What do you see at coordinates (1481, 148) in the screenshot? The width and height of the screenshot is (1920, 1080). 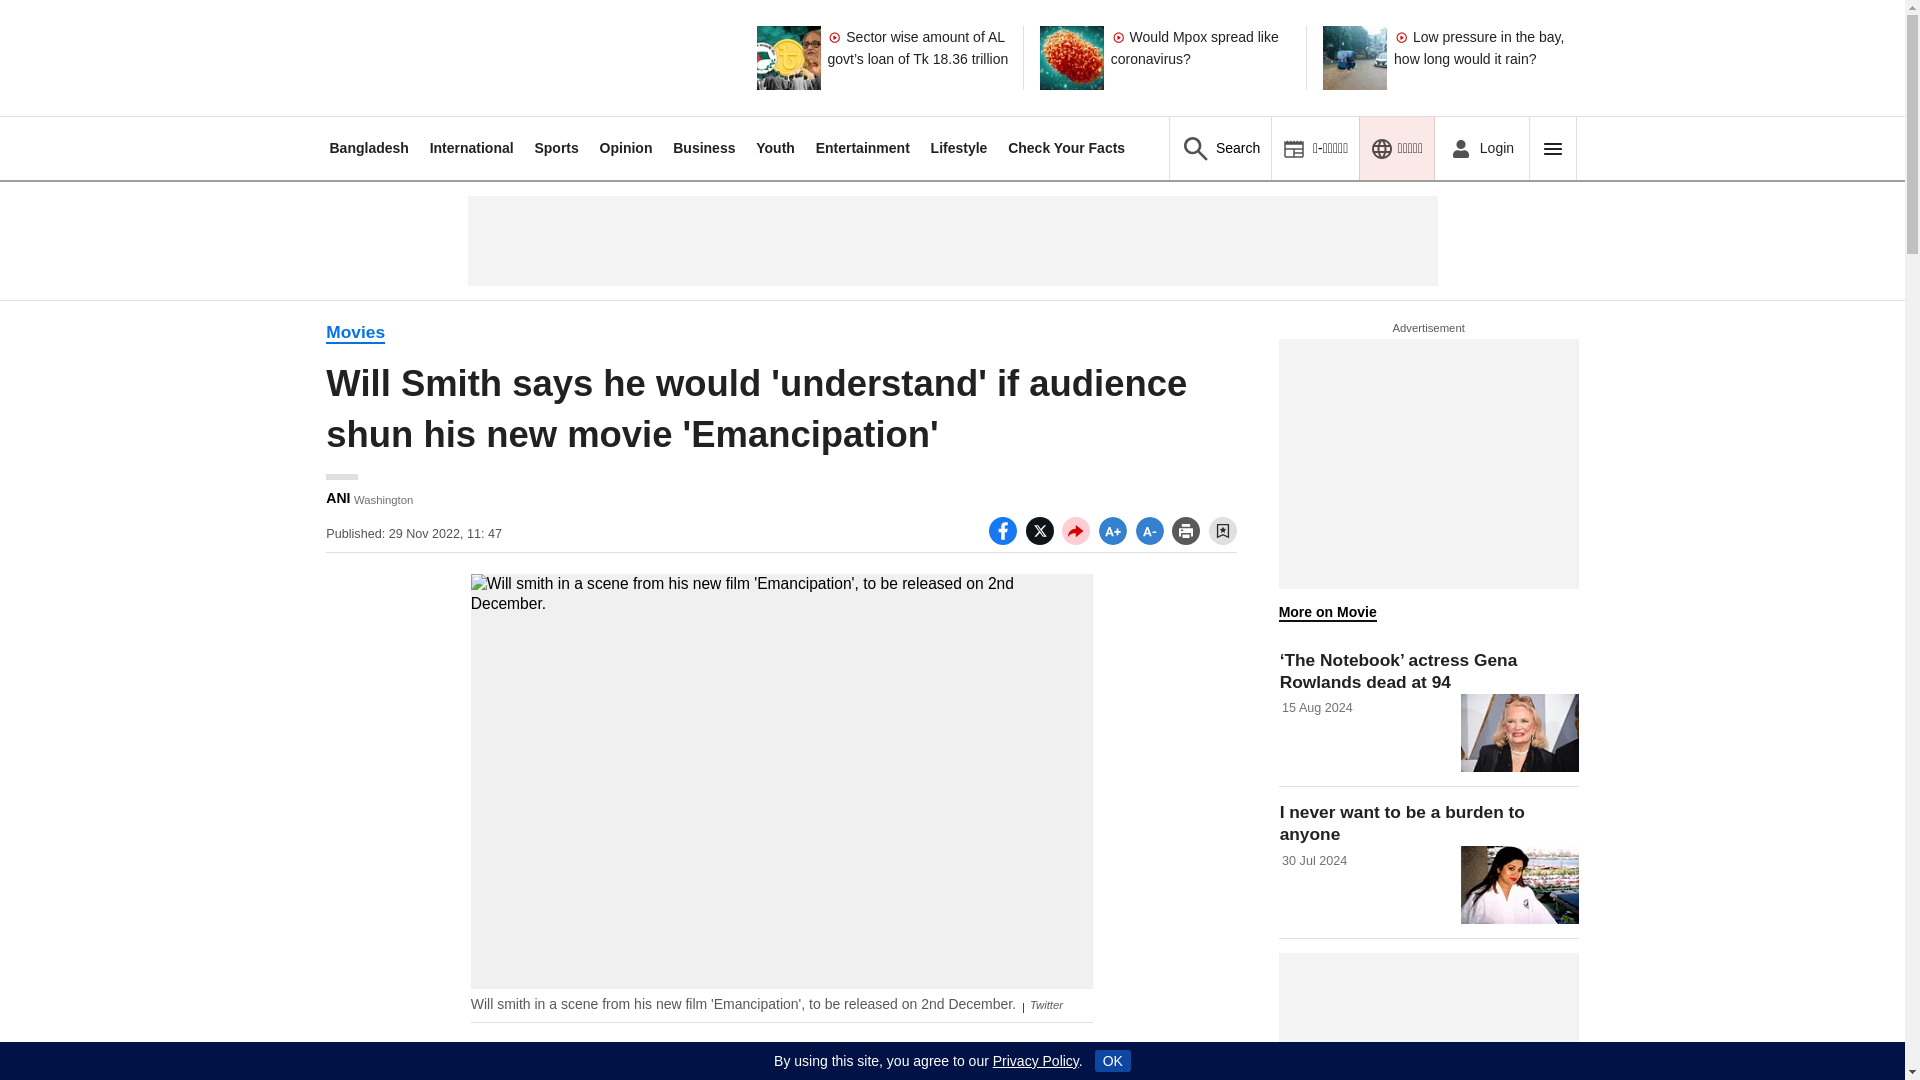 I see `Login` at bounding box center [1481, 148].